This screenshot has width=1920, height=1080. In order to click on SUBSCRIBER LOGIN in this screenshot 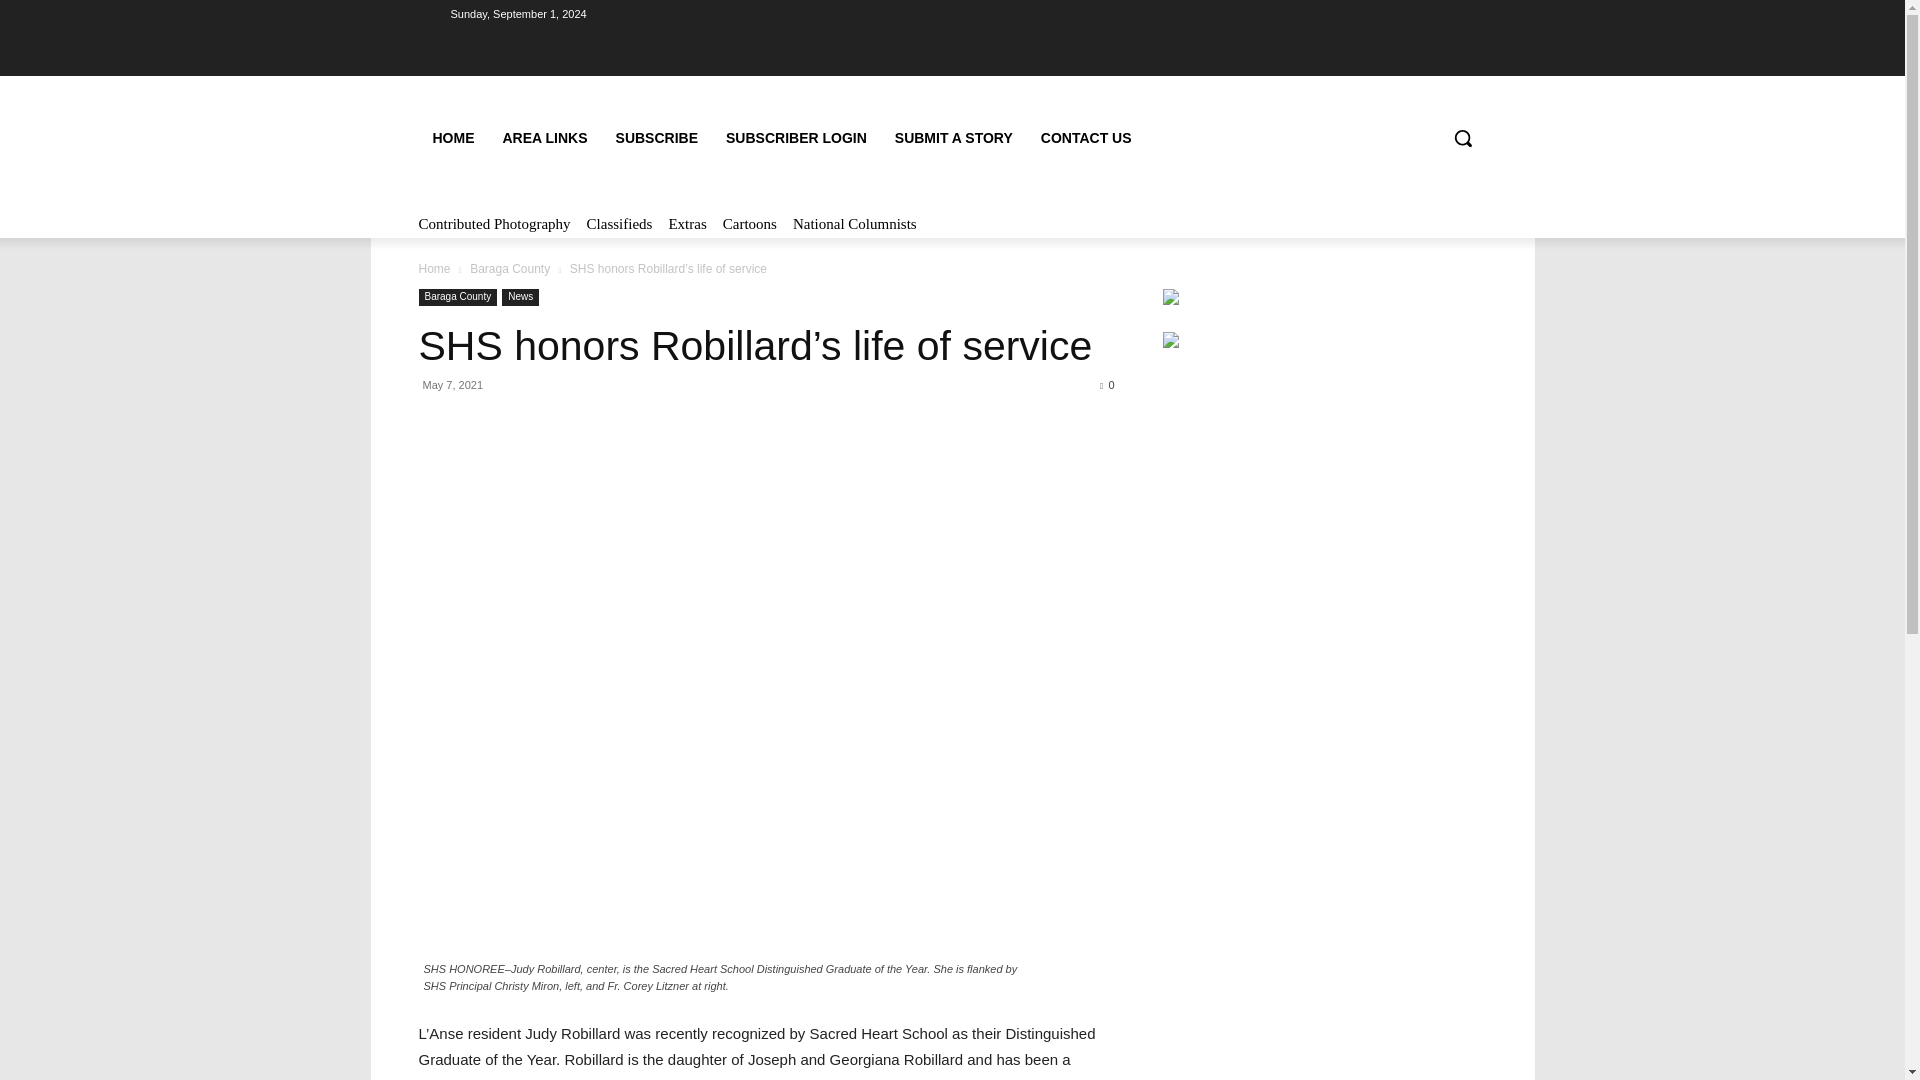, I will do `click(796, 138)`.